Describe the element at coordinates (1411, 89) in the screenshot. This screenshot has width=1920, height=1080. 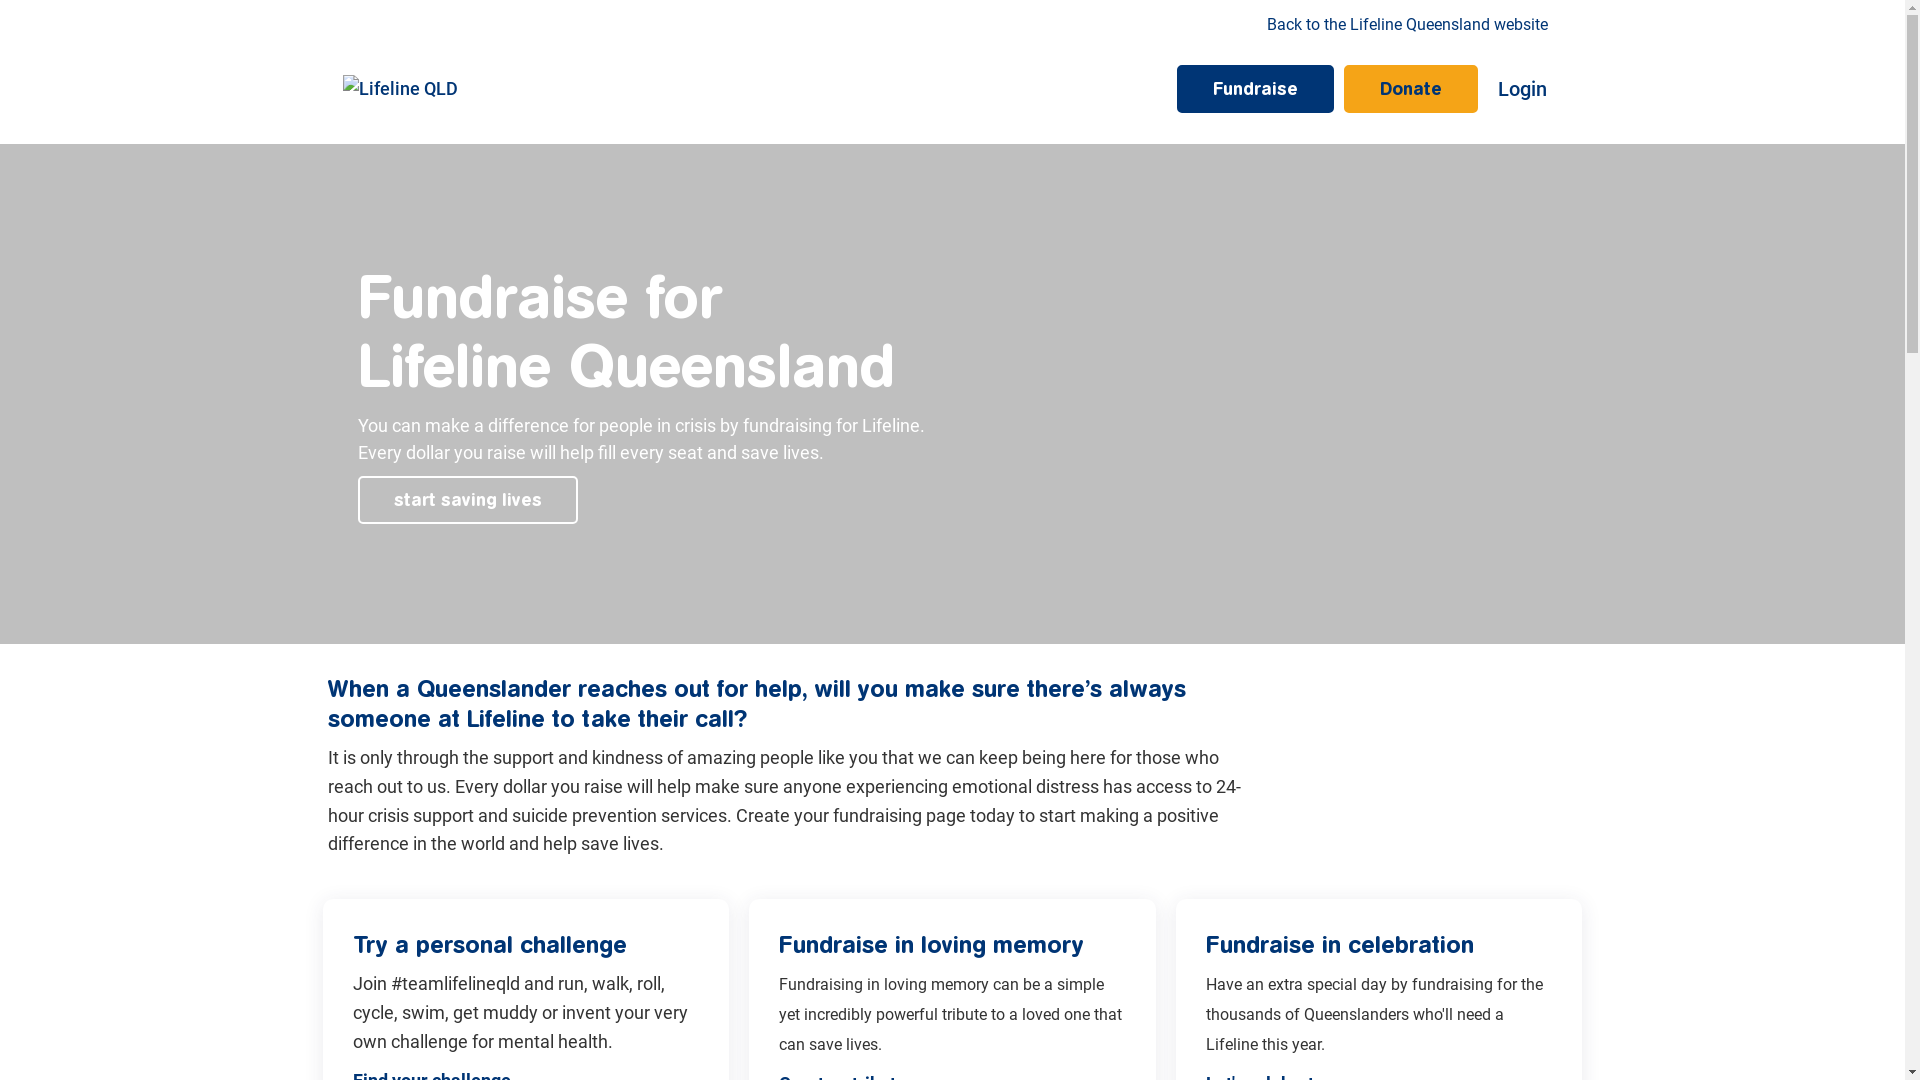
I see `Donate` at that location.